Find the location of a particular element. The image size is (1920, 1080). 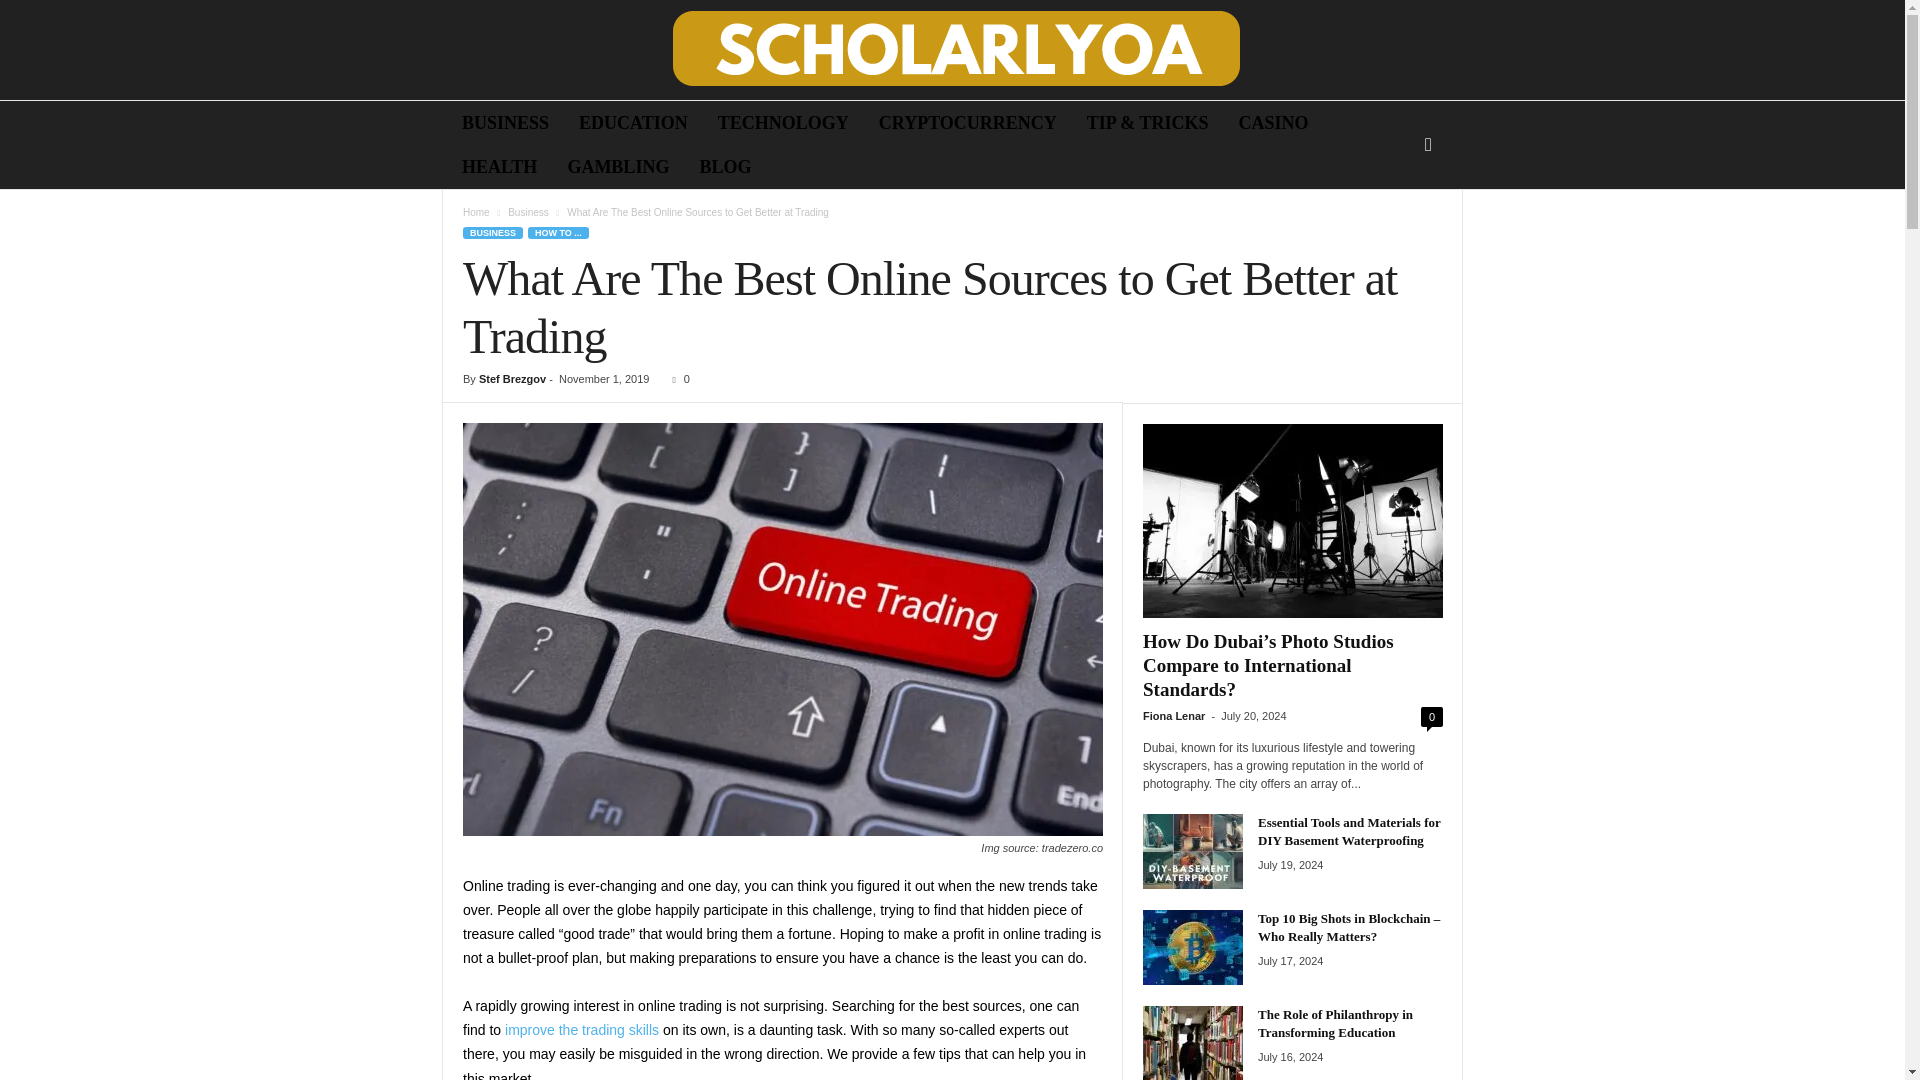

View all posts in Business is located at coordinates (528, 212).